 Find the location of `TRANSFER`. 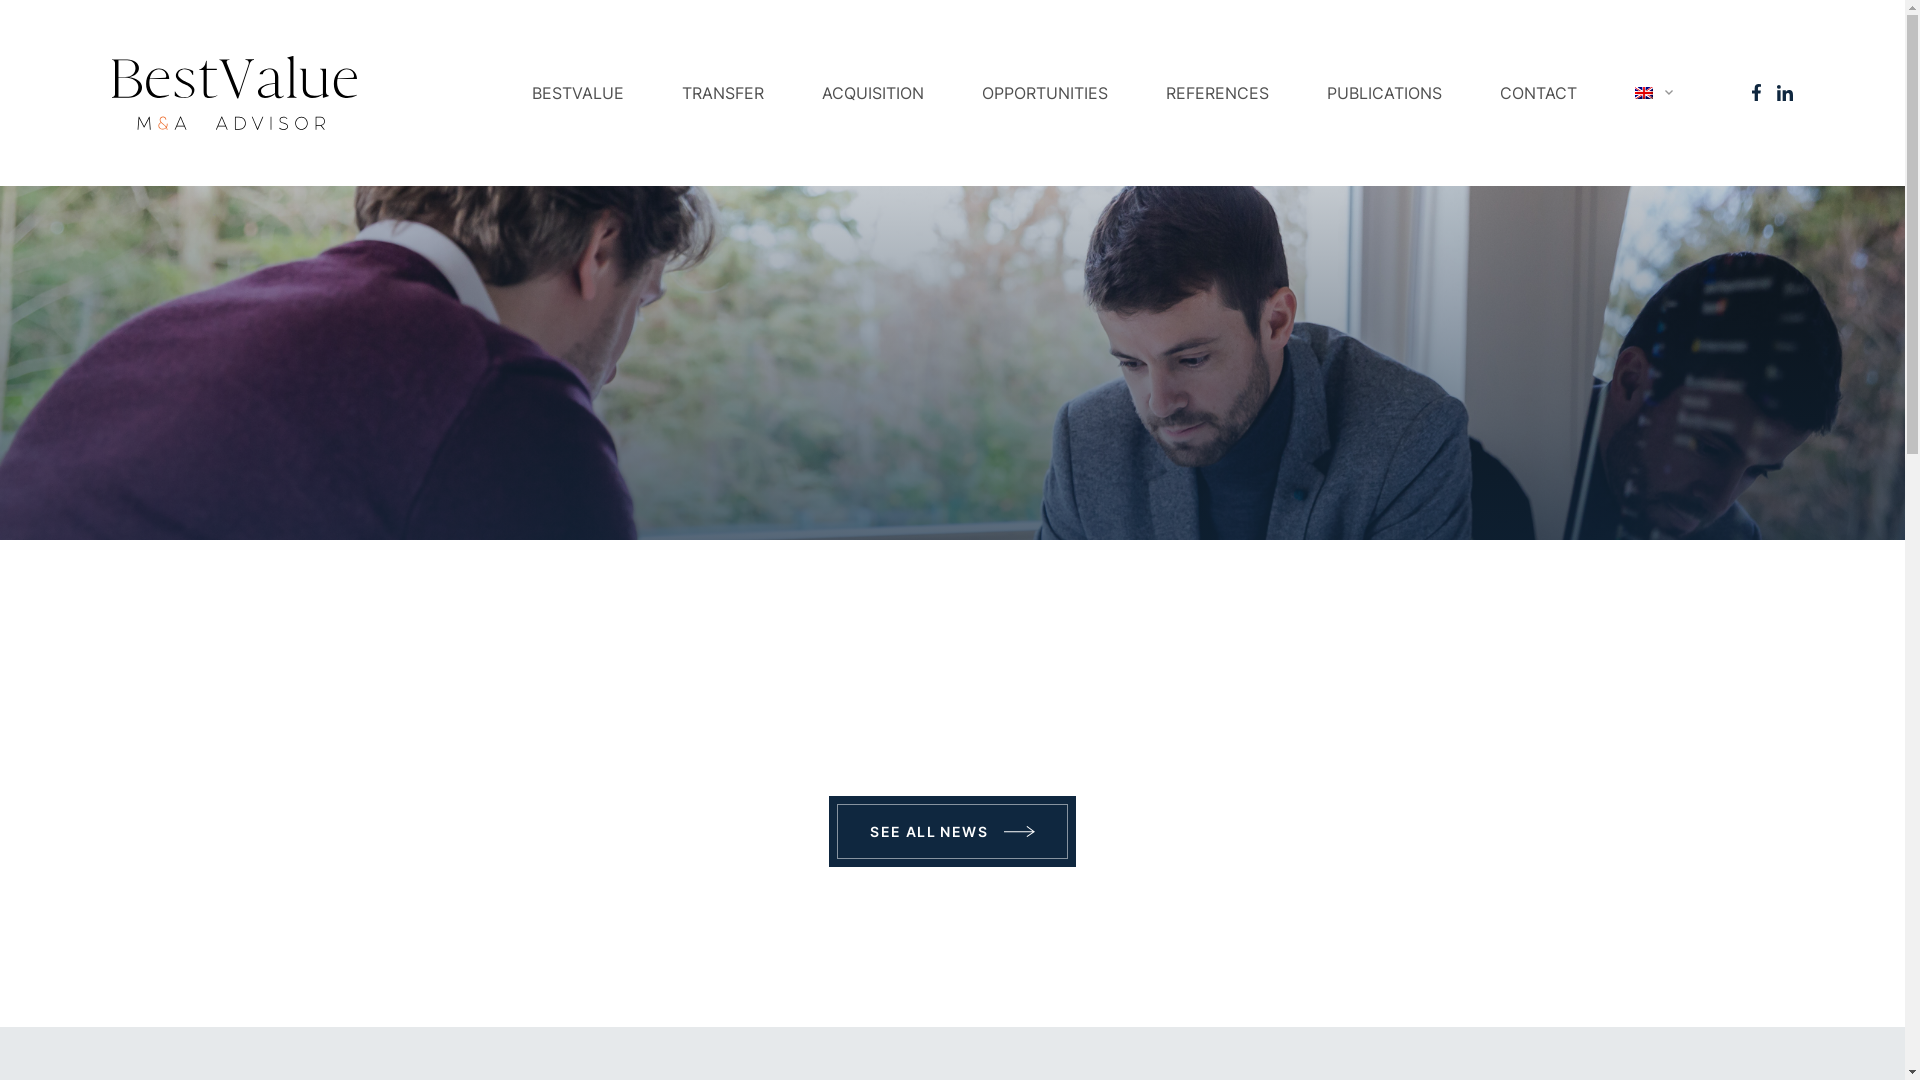

TRANSFER is located at coordinates (723, 93).